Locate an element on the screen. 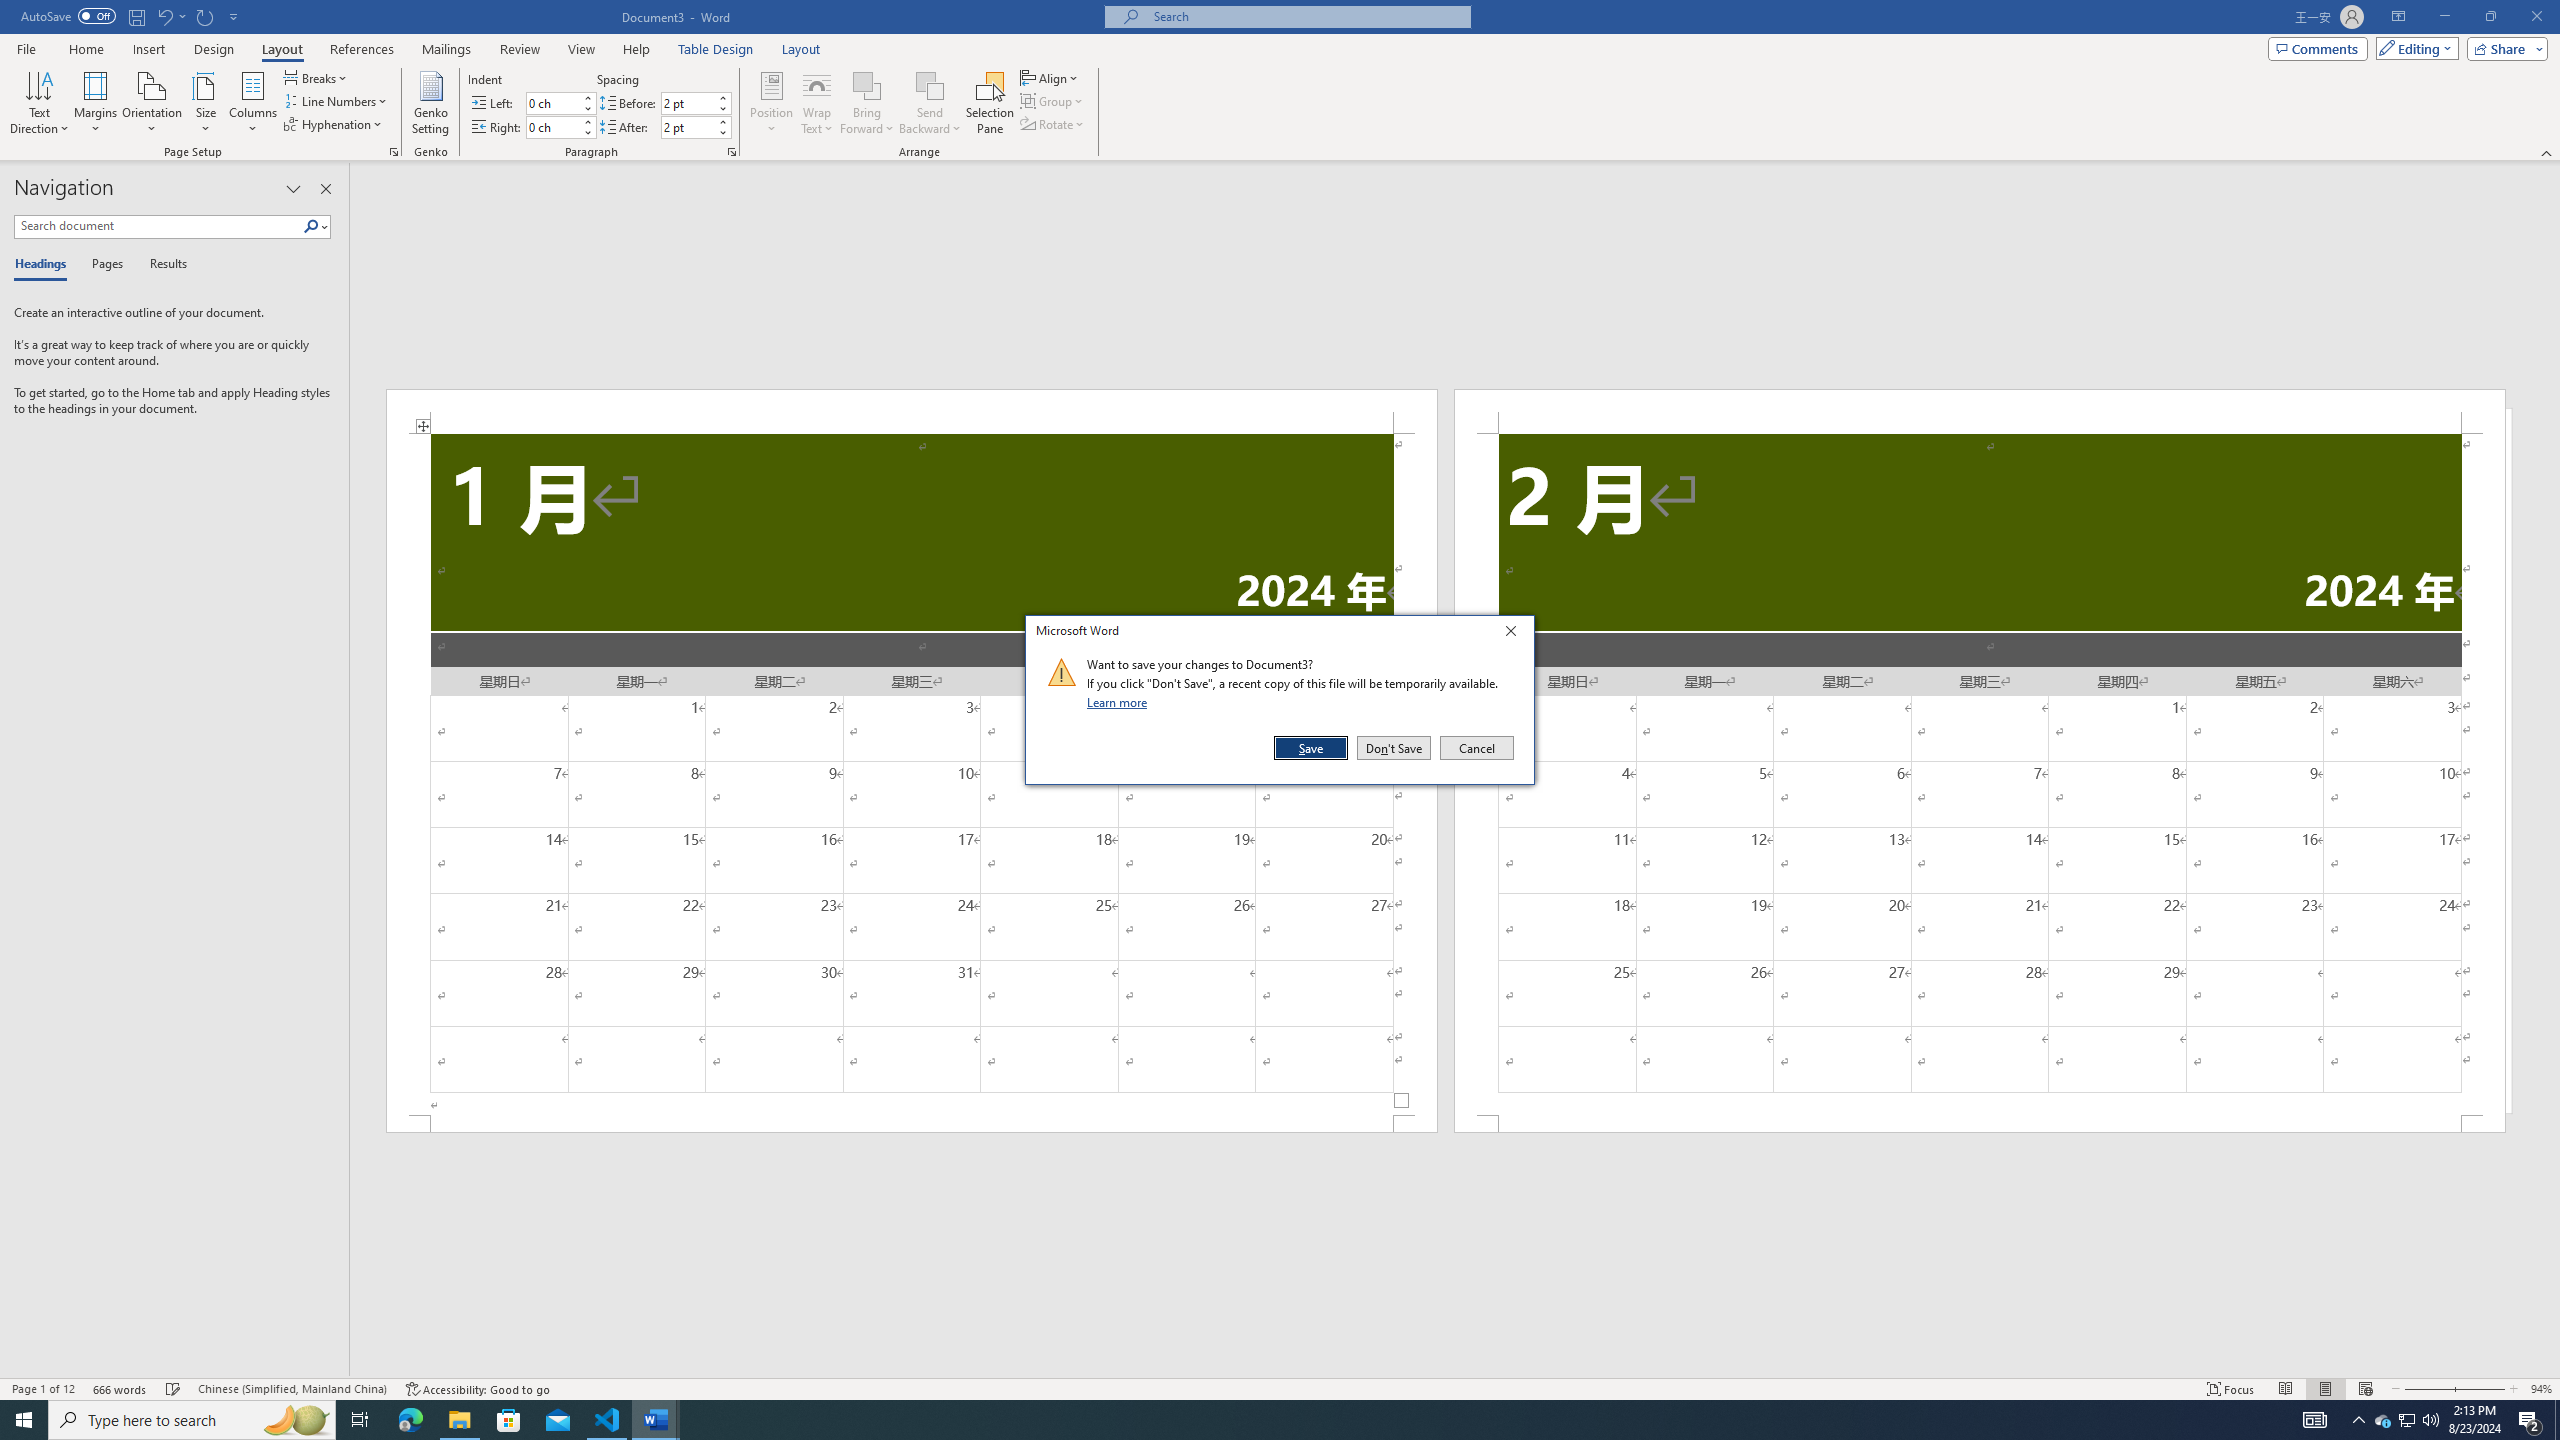  AutomationID: 4105 is located at coordinates (2315, 1420).